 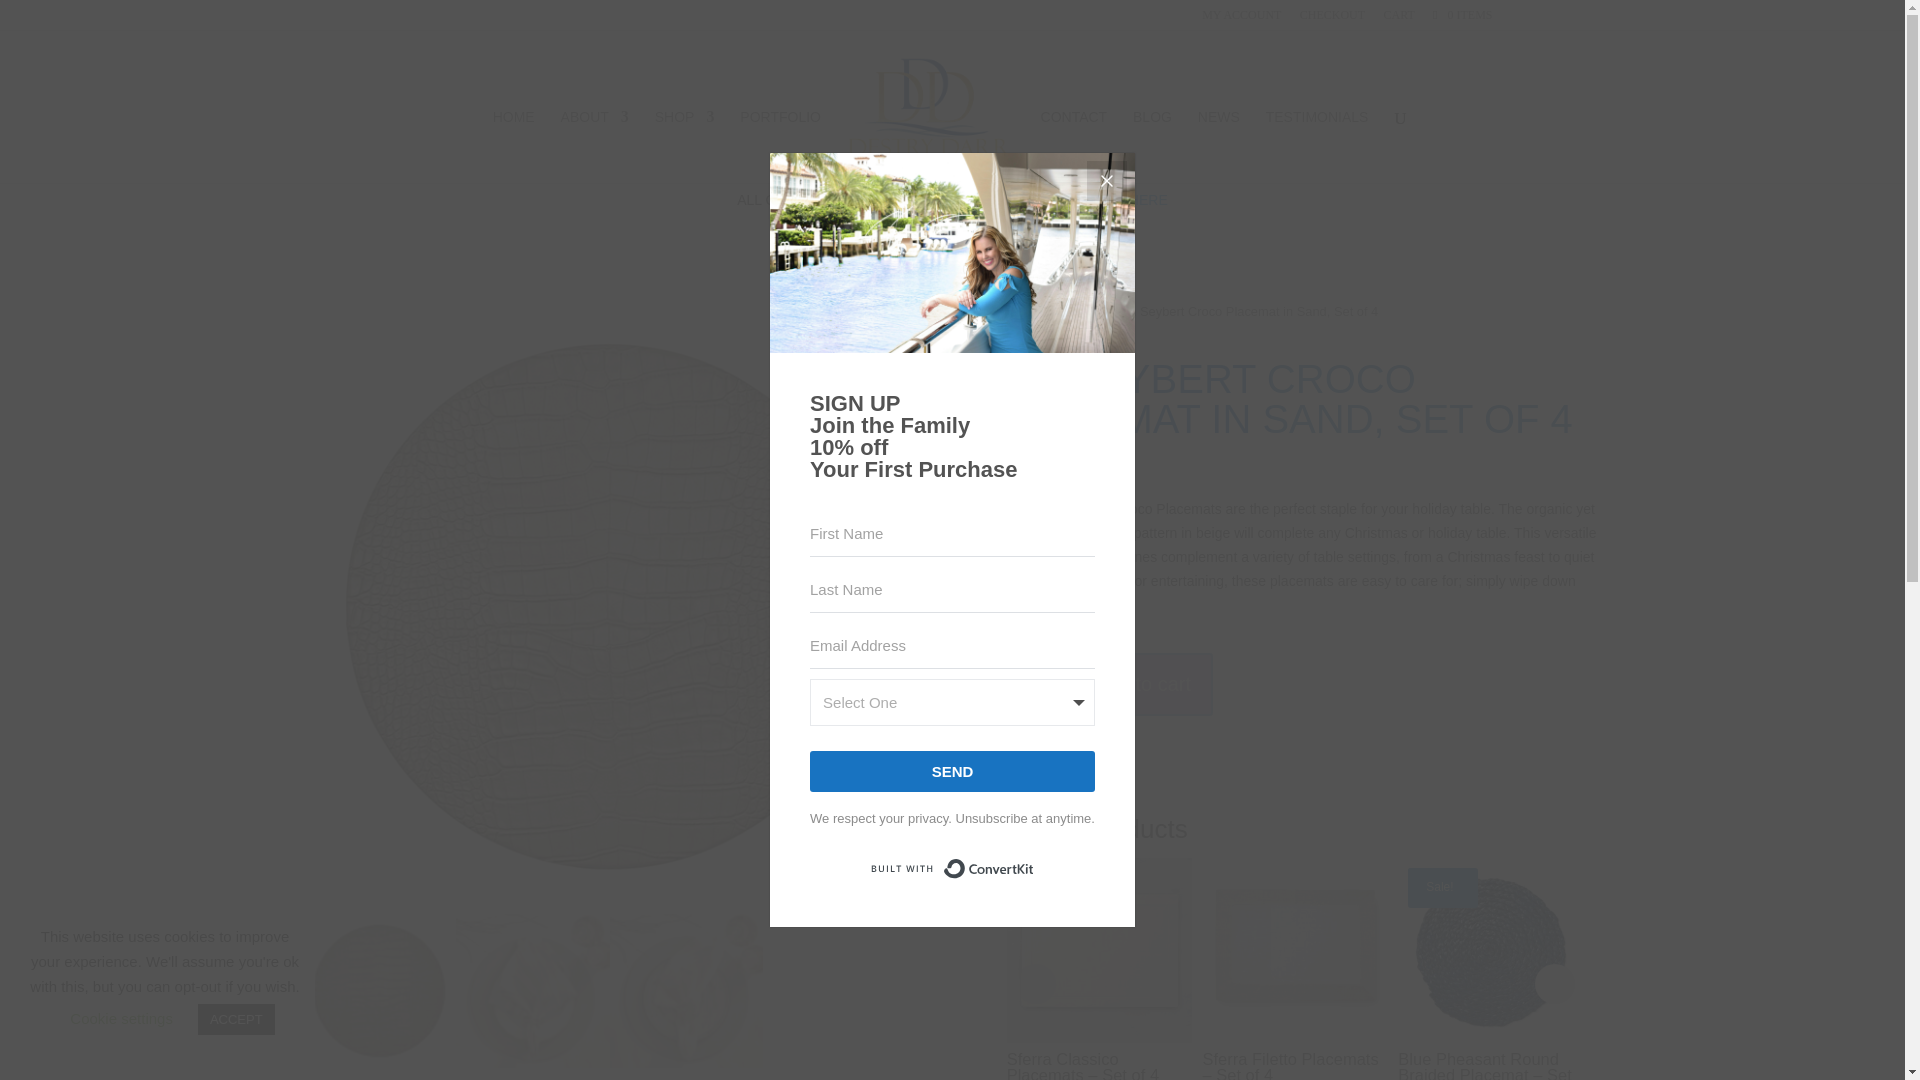 What do you see at coordinates (1462, 14) in the screenshot?
I see `0 ITEMS` at bounding box center [1462, 14].